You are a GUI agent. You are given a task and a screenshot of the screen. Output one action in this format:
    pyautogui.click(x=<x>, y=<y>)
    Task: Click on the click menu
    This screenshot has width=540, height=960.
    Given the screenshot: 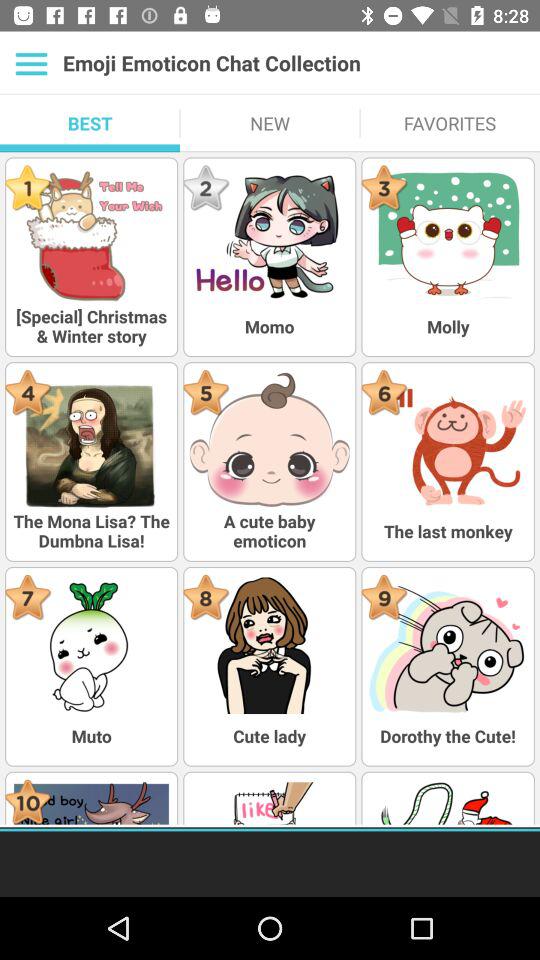 What is the action you would take?
    pyautogui.click(x=32, y=63)
    